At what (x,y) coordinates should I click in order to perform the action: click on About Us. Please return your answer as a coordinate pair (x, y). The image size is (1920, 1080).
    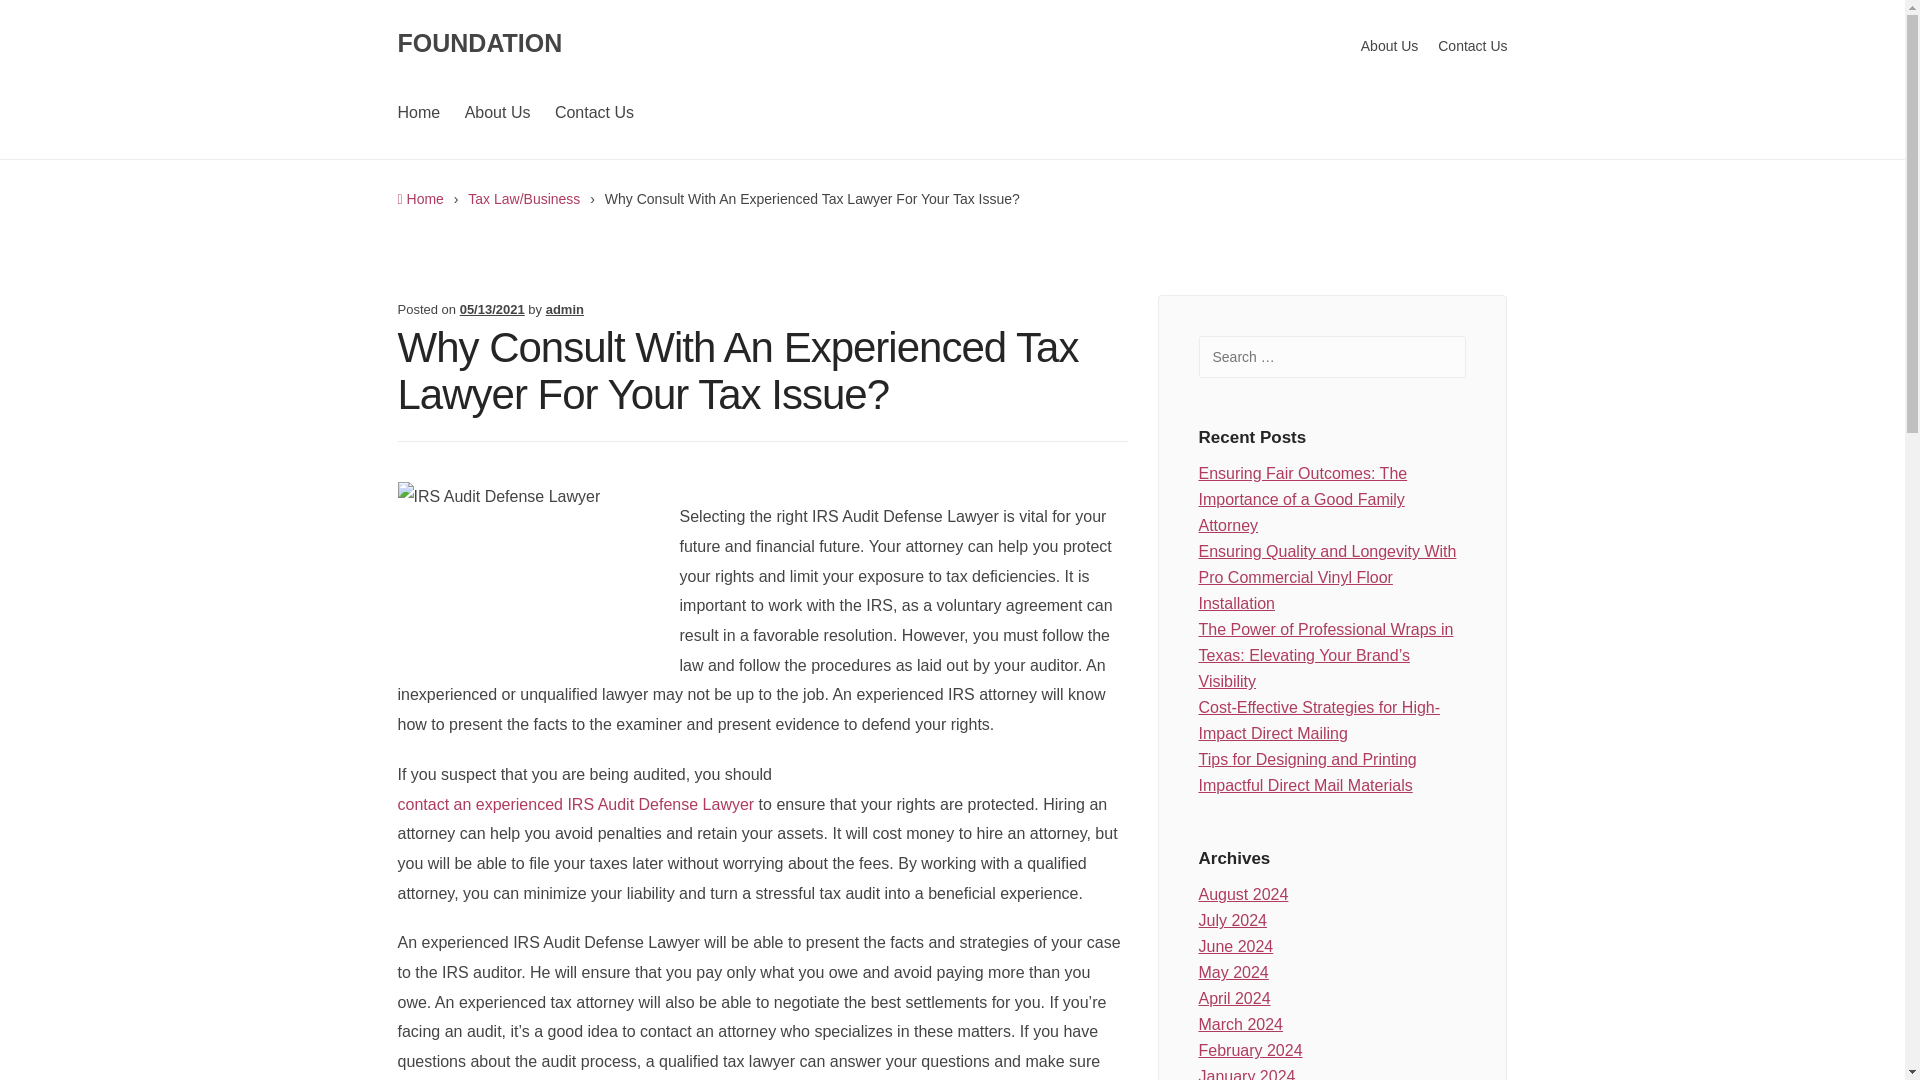
    Looking at the image, I should click on (498, 112).